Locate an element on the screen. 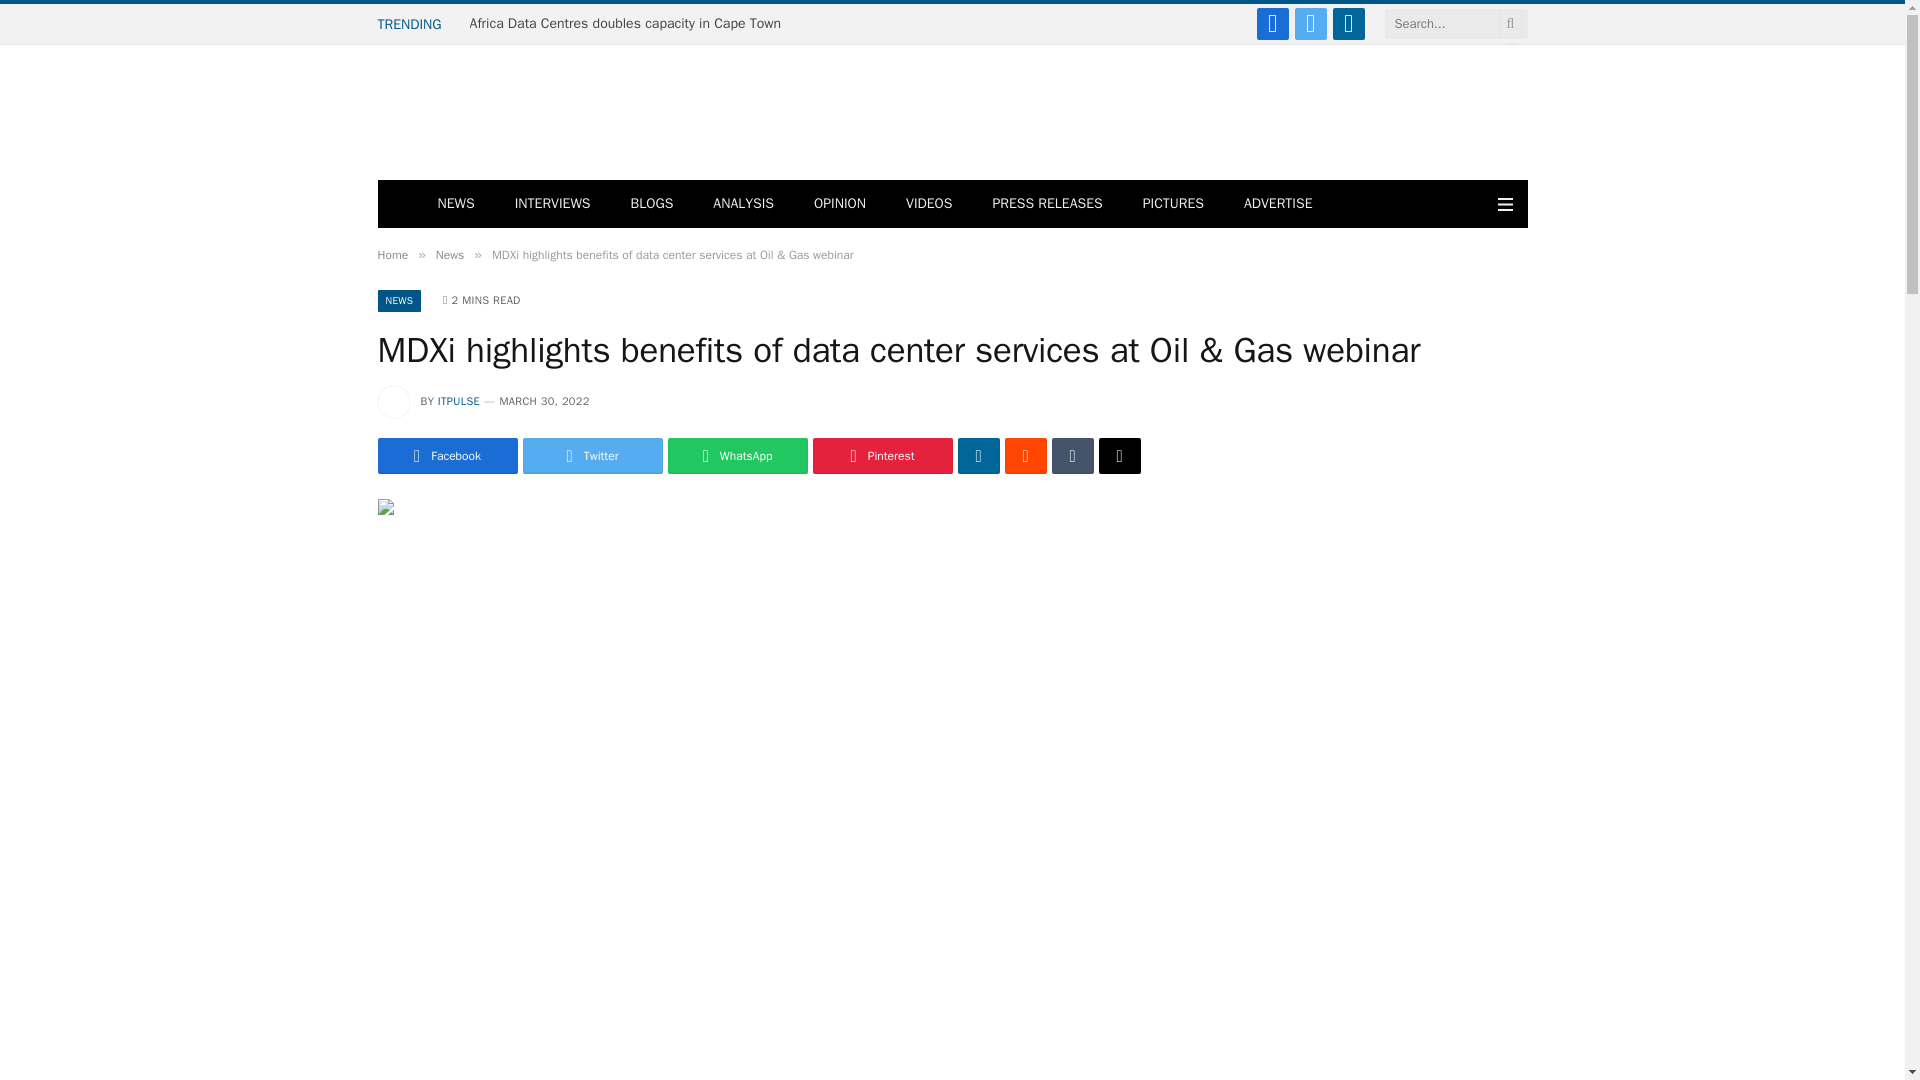  Share on Tumblr is located at coordinates (1073, 456).